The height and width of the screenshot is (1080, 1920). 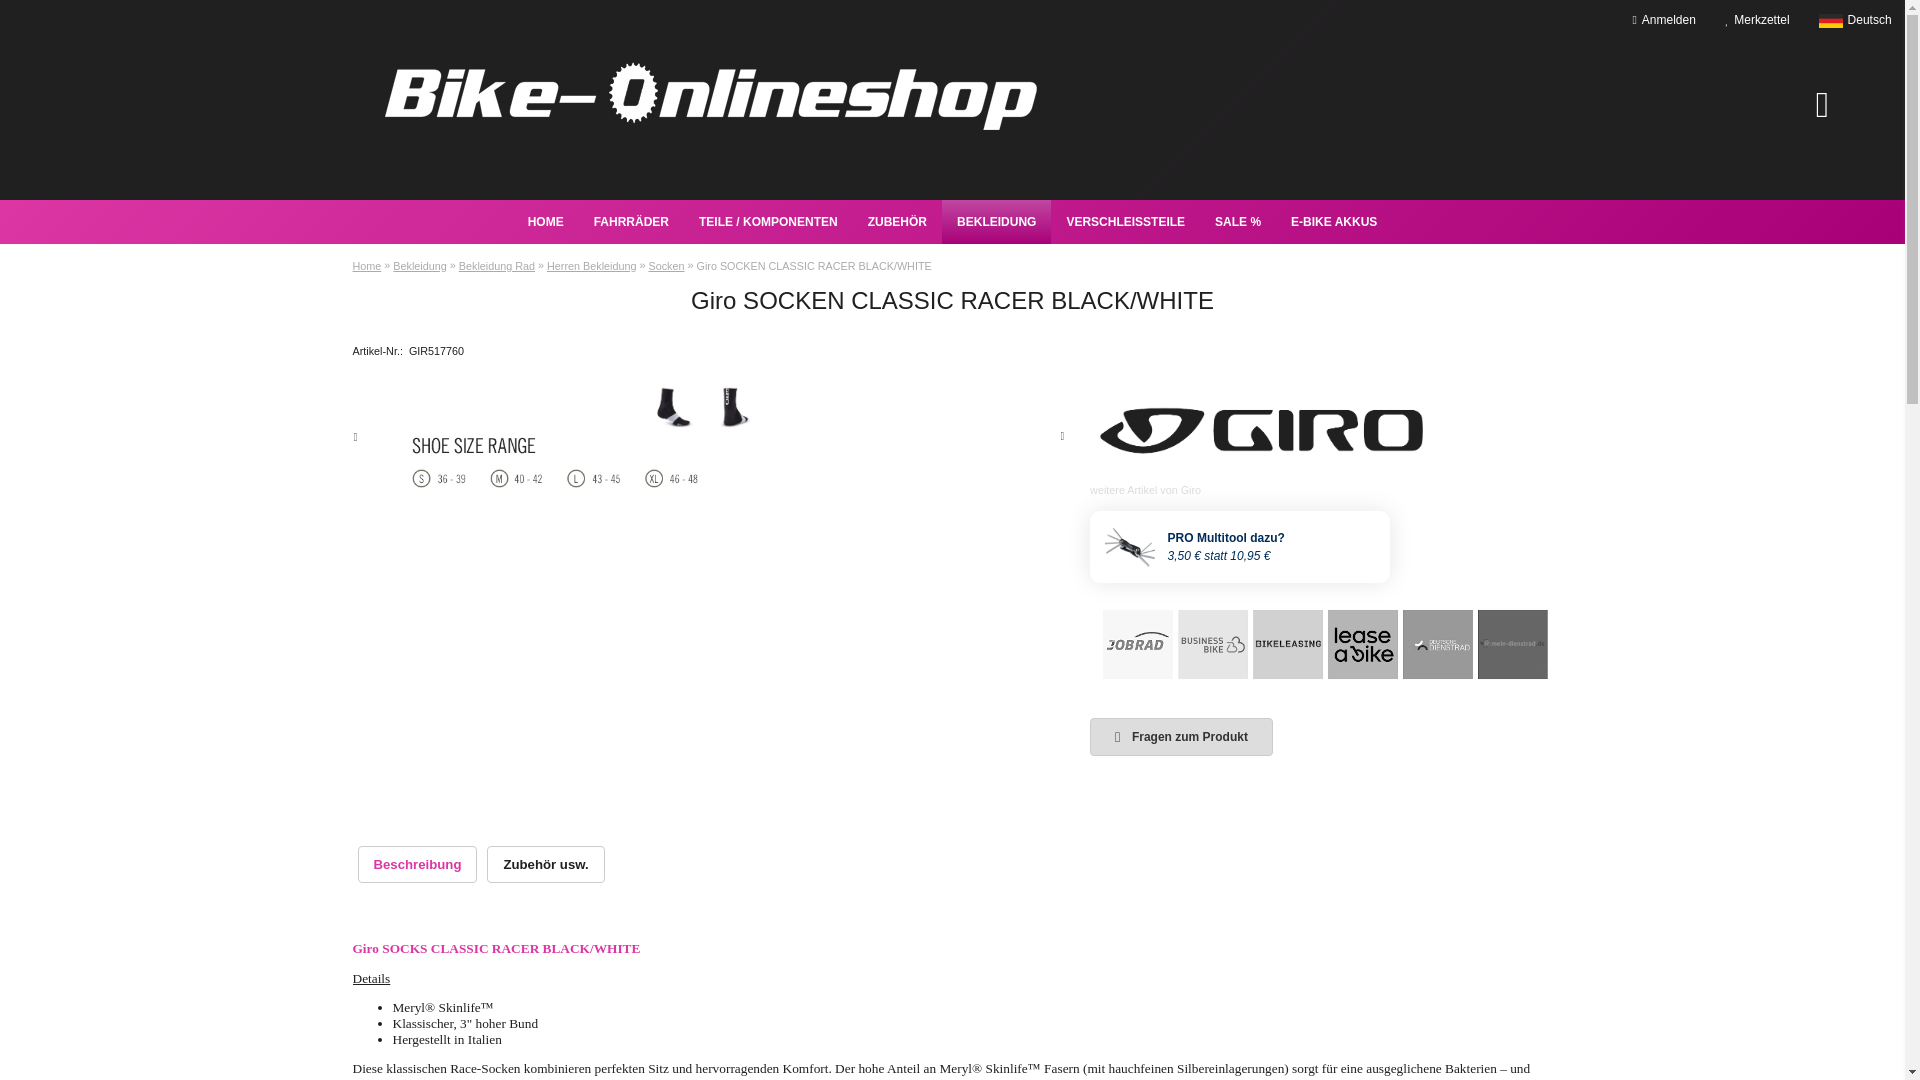 I want to click on Login und Registrierung, so click(x=1664, y=20).